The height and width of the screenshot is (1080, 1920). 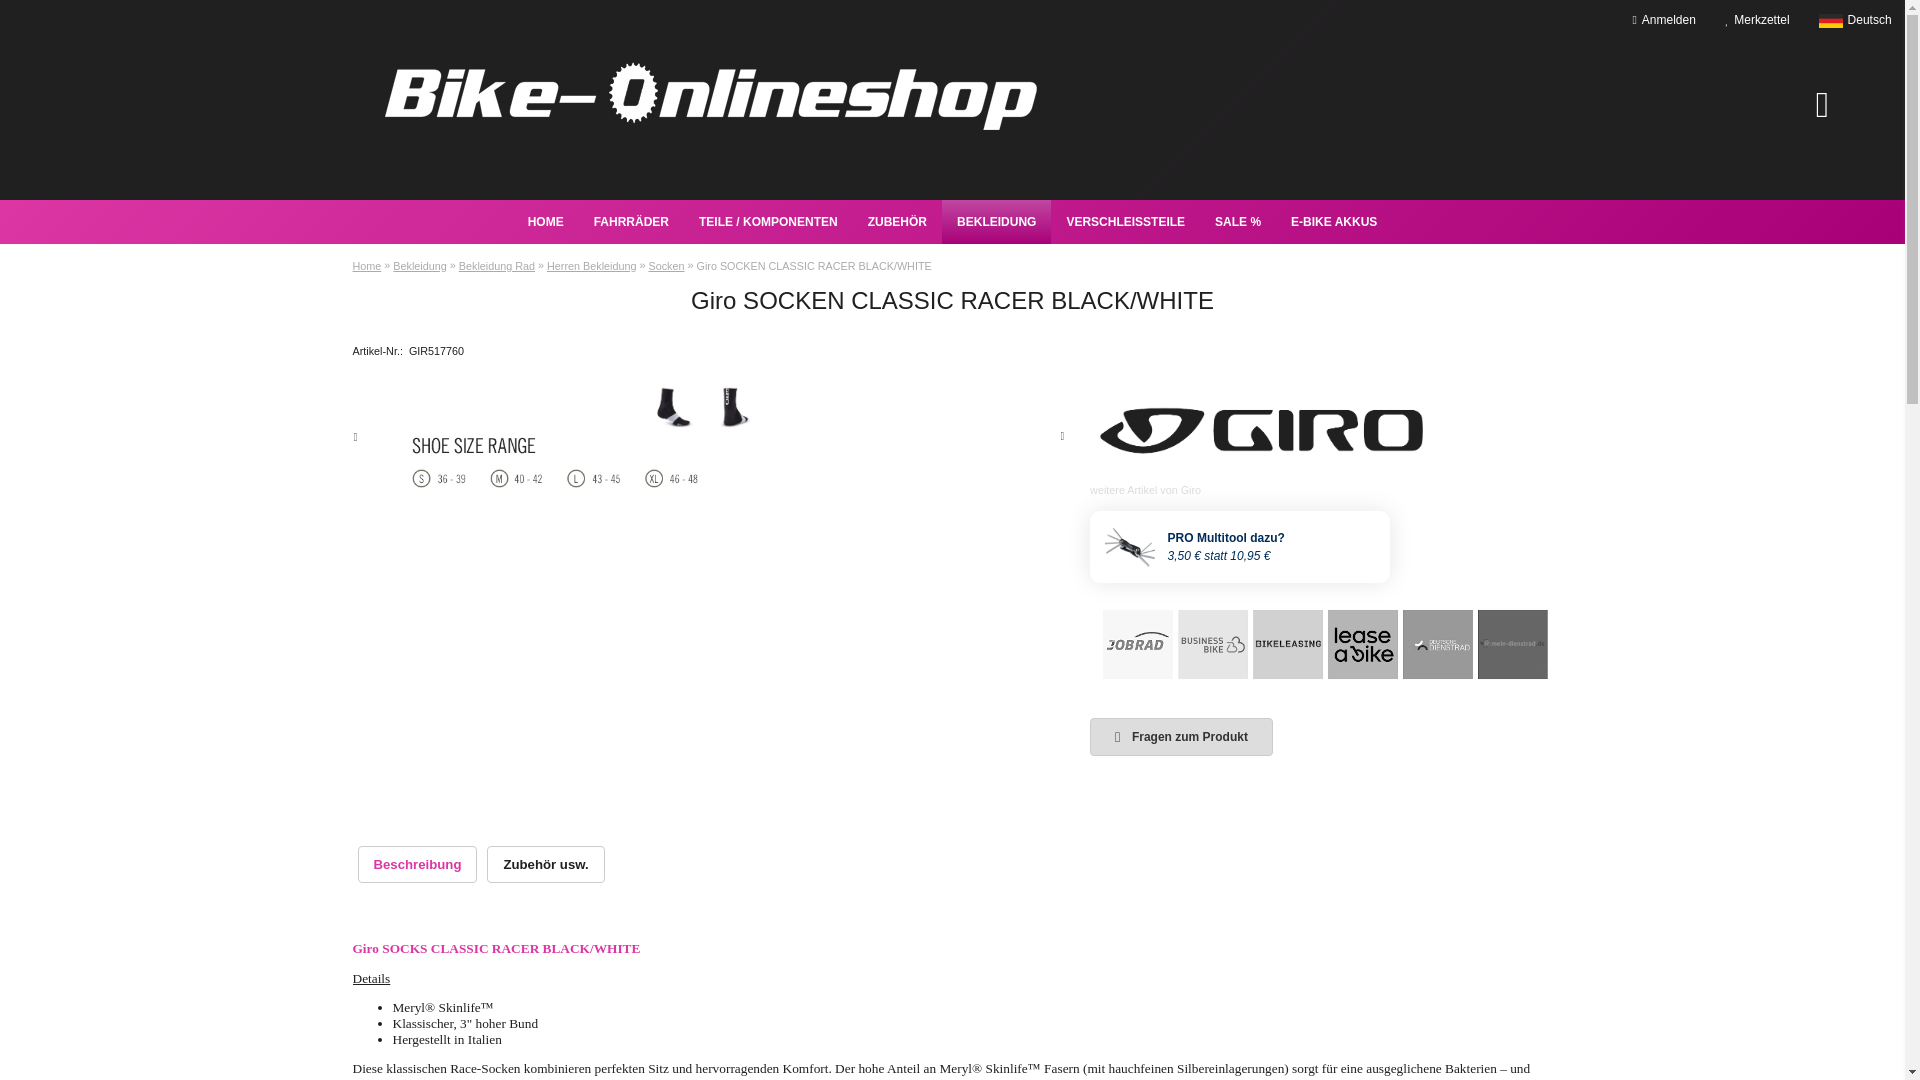 I want to click on Login und Registrierung, so click(x=1664, y=20).